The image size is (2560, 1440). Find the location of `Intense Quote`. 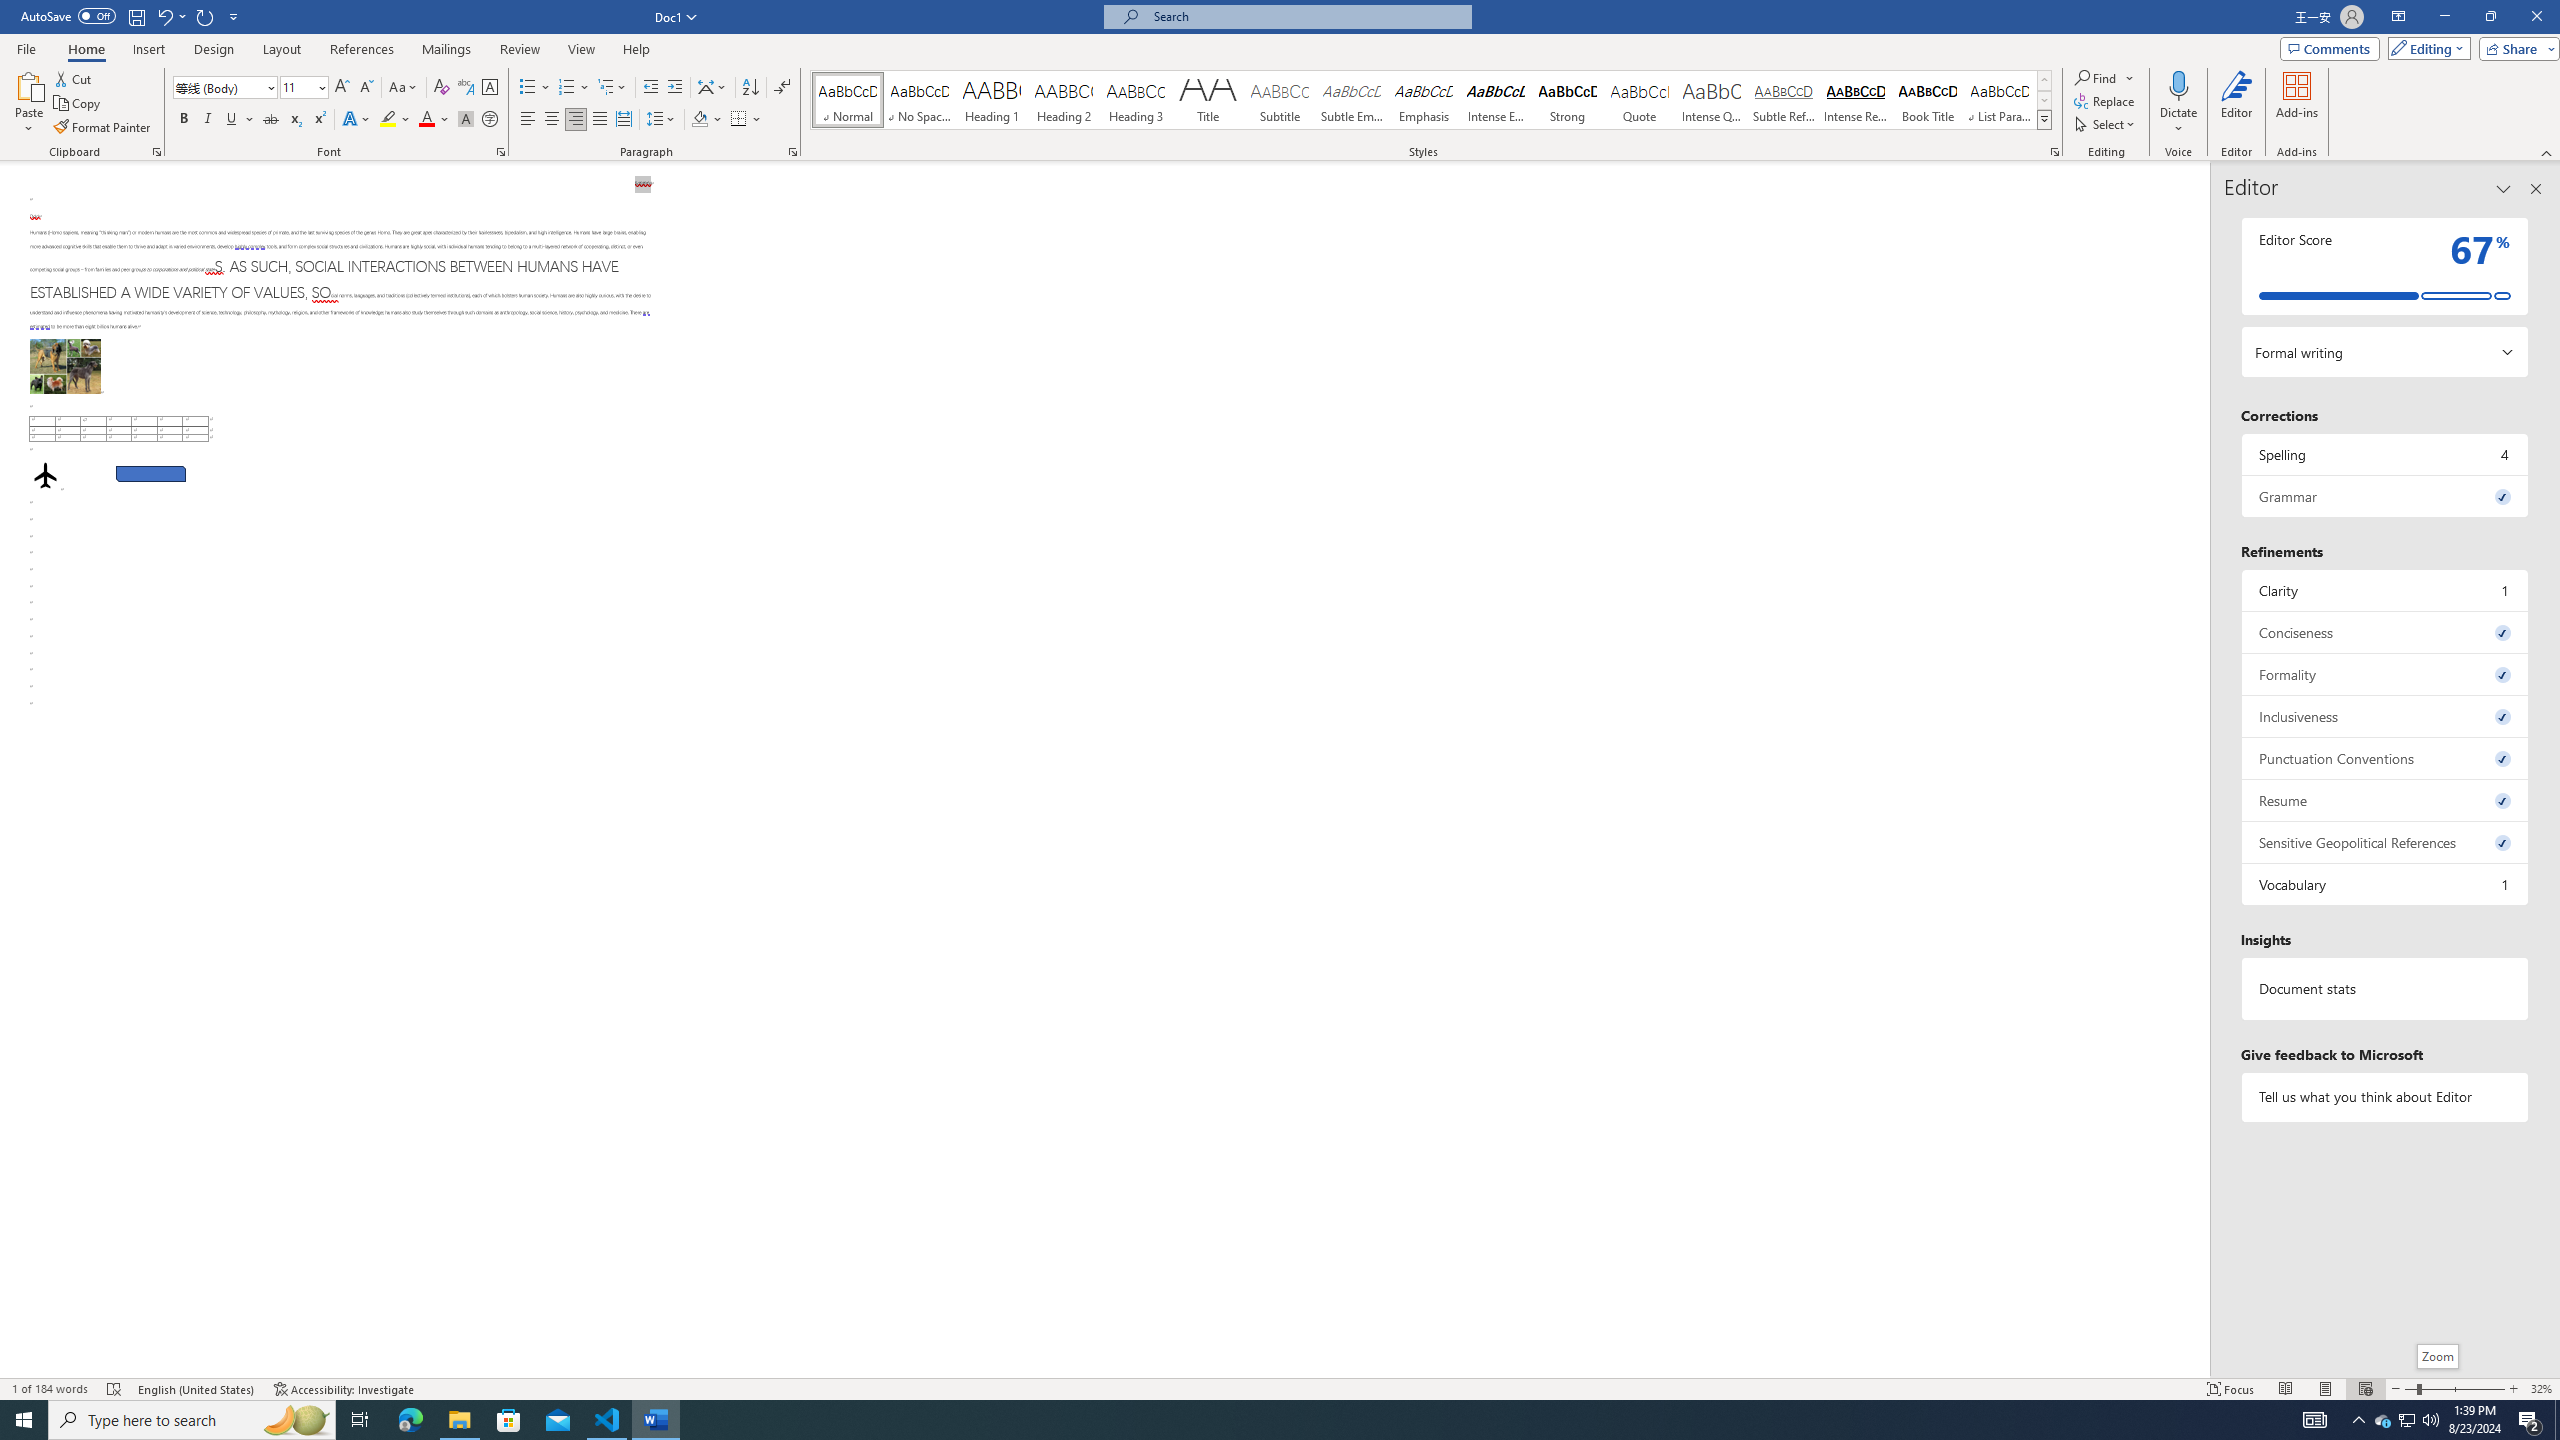

Intense Quote is located at coordinates (1712, 100).